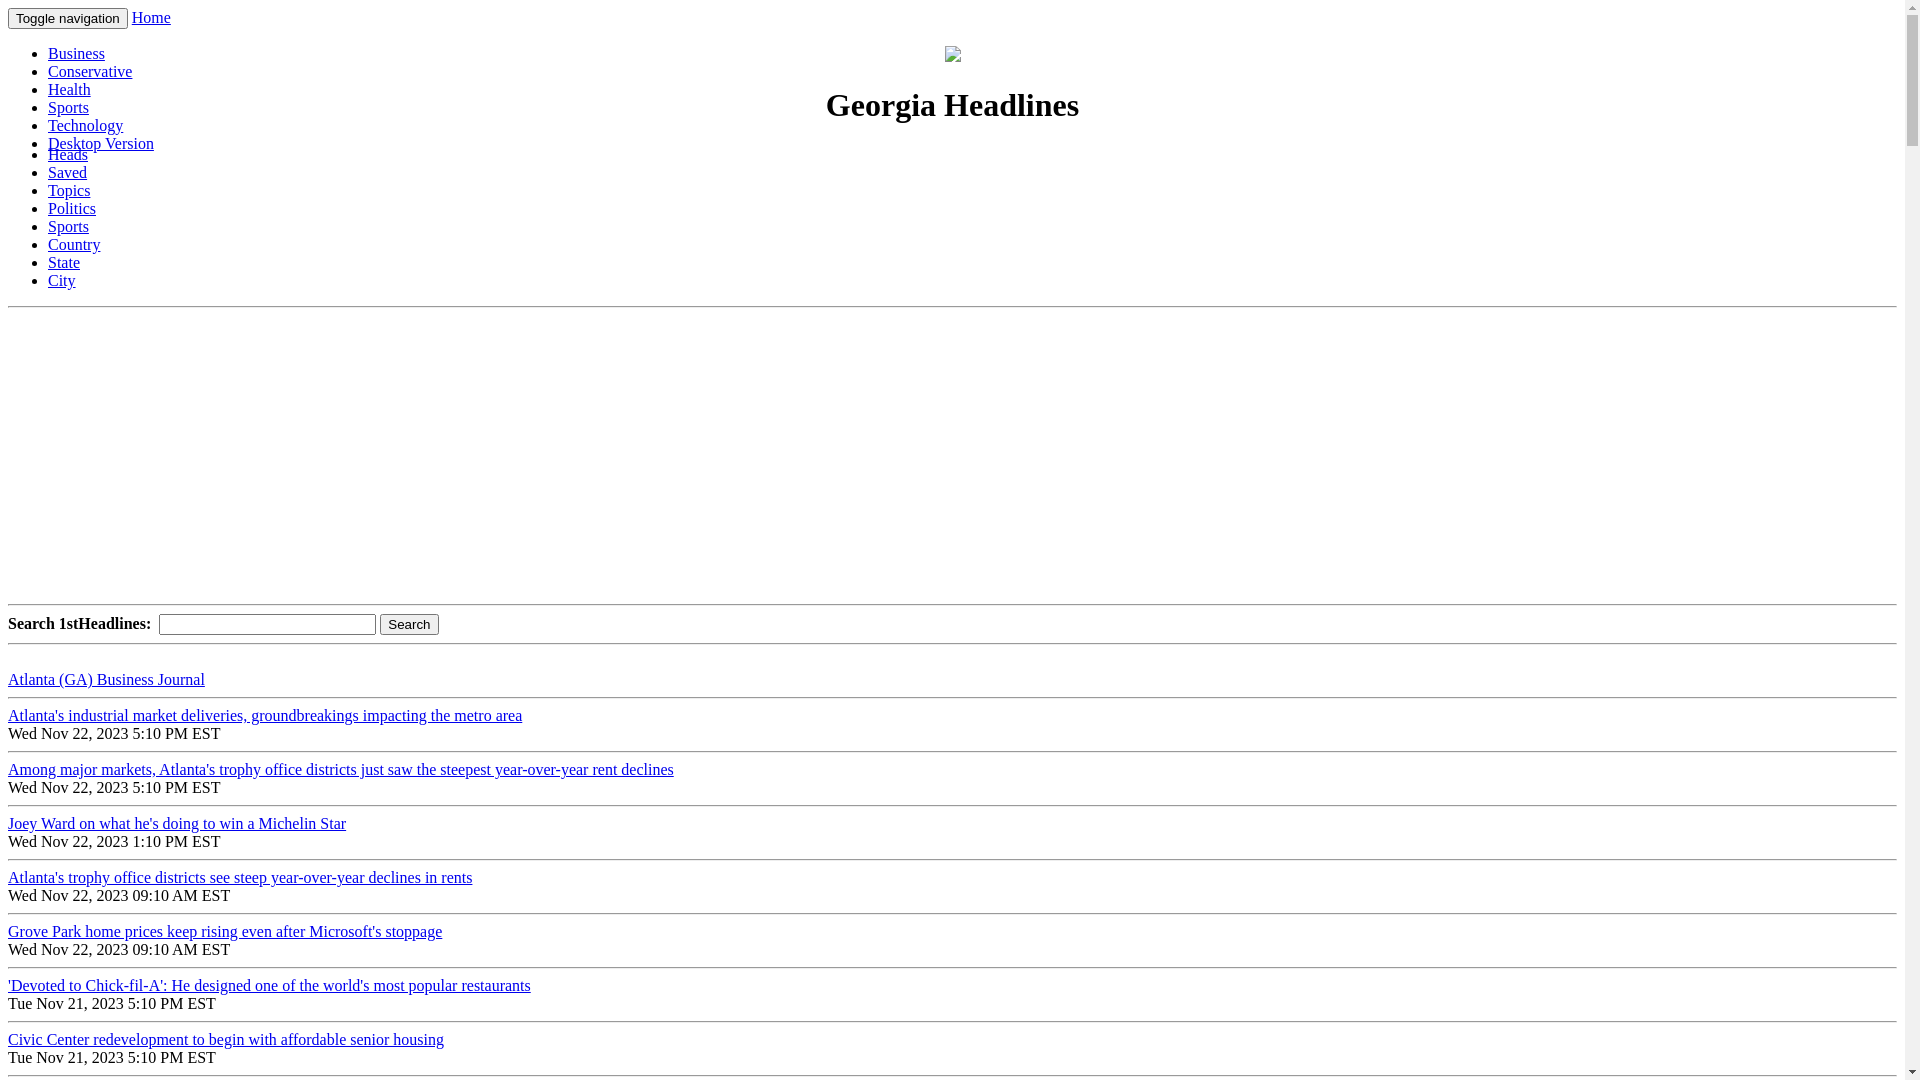  What do you see at coordinates (106, 680) in the screenshot?
I see `Atlanta (GA) Business Journal` at bounding box center [106, 680].